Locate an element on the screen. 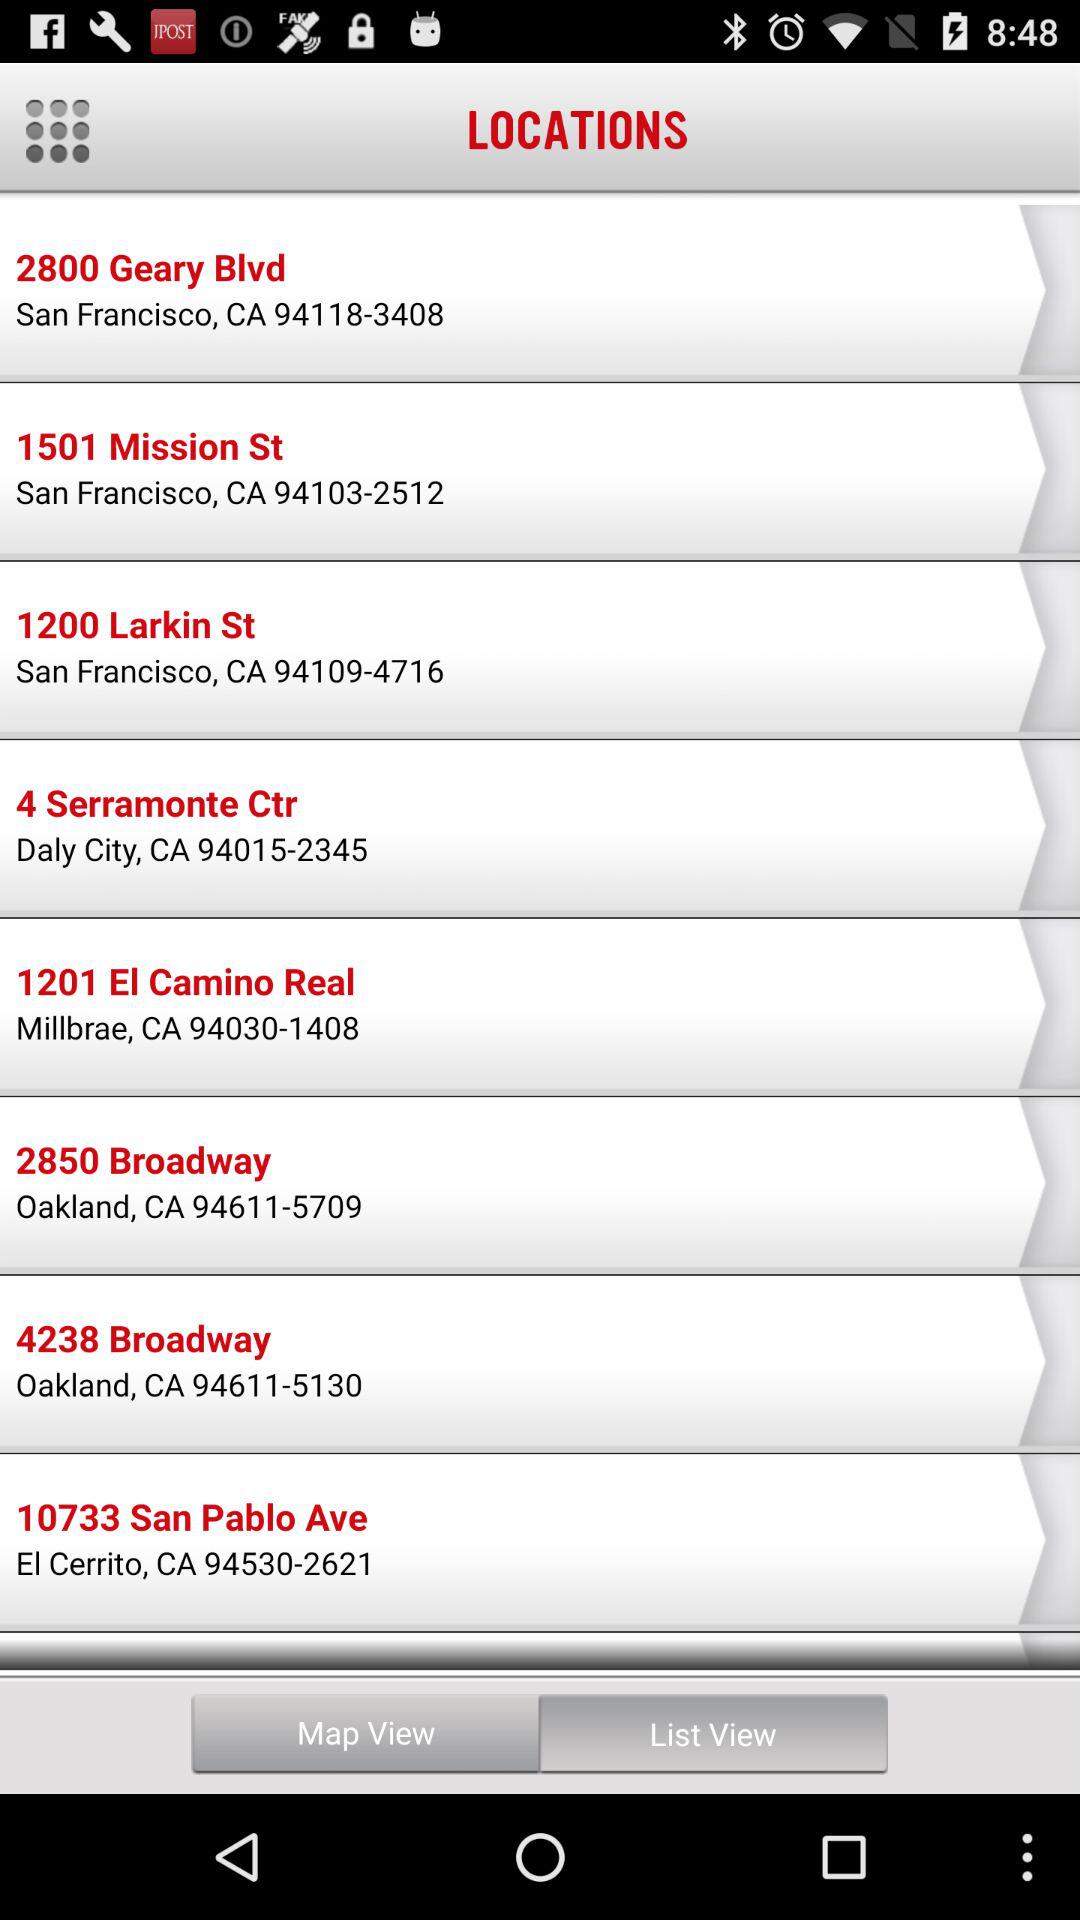 The height and width of the screenshot is (1920, 1080). flip to the millbrae ca 94030 item is located at coordinates (188, 1026).